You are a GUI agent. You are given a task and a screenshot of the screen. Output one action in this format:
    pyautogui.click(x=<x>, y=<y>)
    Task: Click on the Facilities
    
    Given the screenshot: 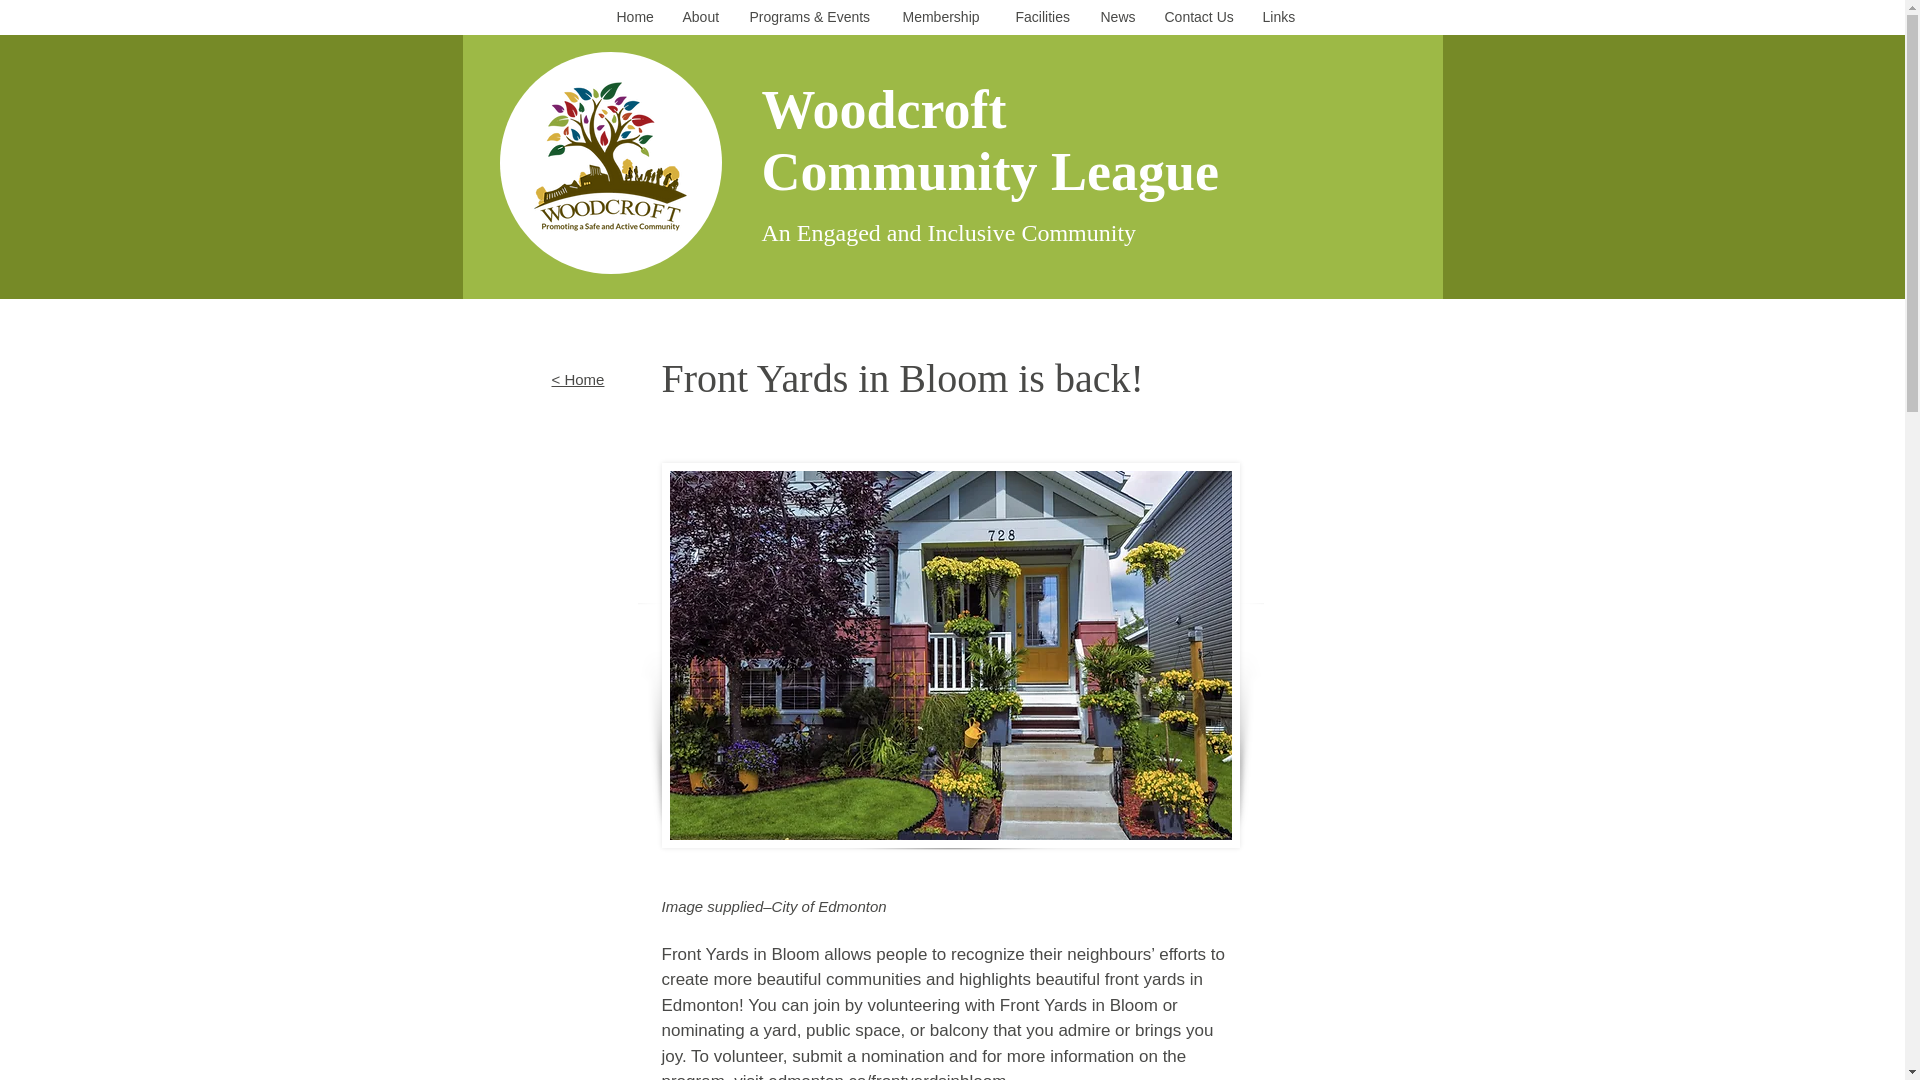 What is the action you would take?
    pyautogui.click(x=1048, y=17)
    